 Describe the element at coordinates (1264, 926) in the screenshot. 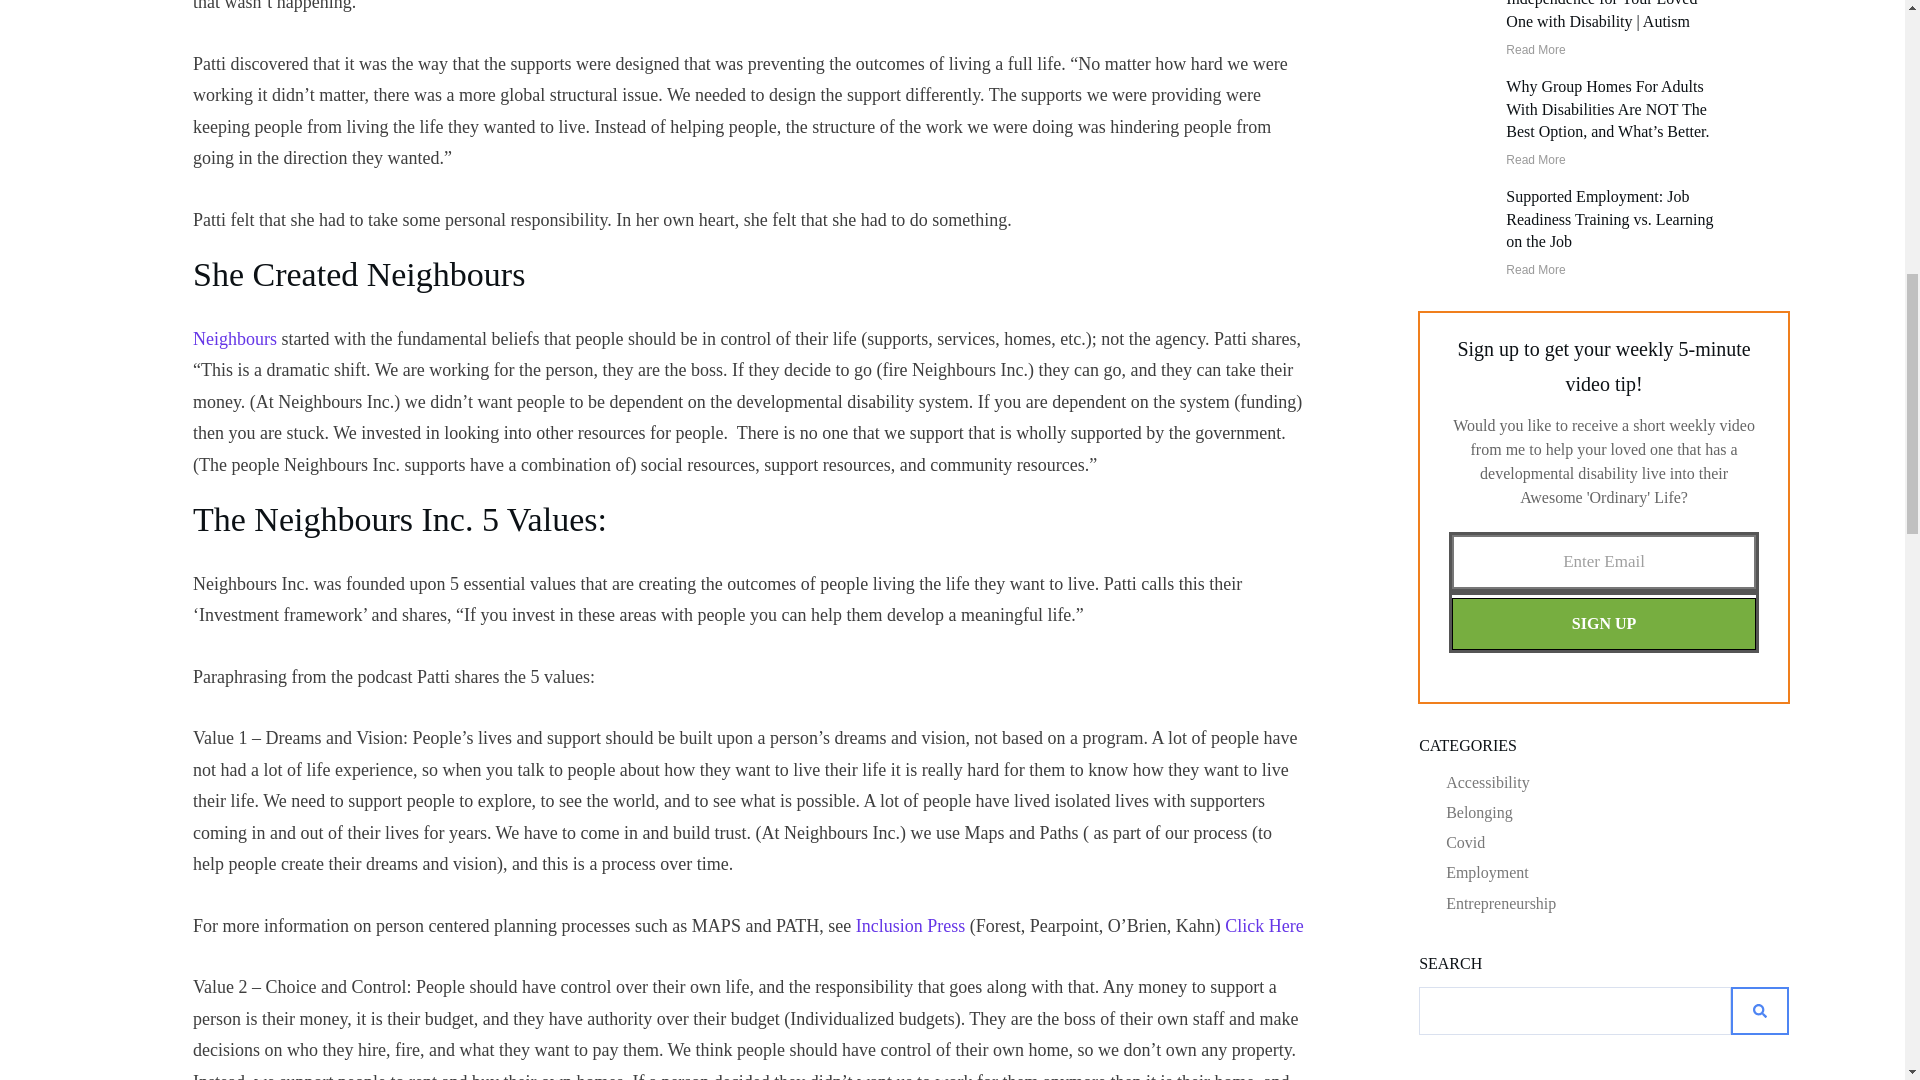

I see `Click Here` at that location.